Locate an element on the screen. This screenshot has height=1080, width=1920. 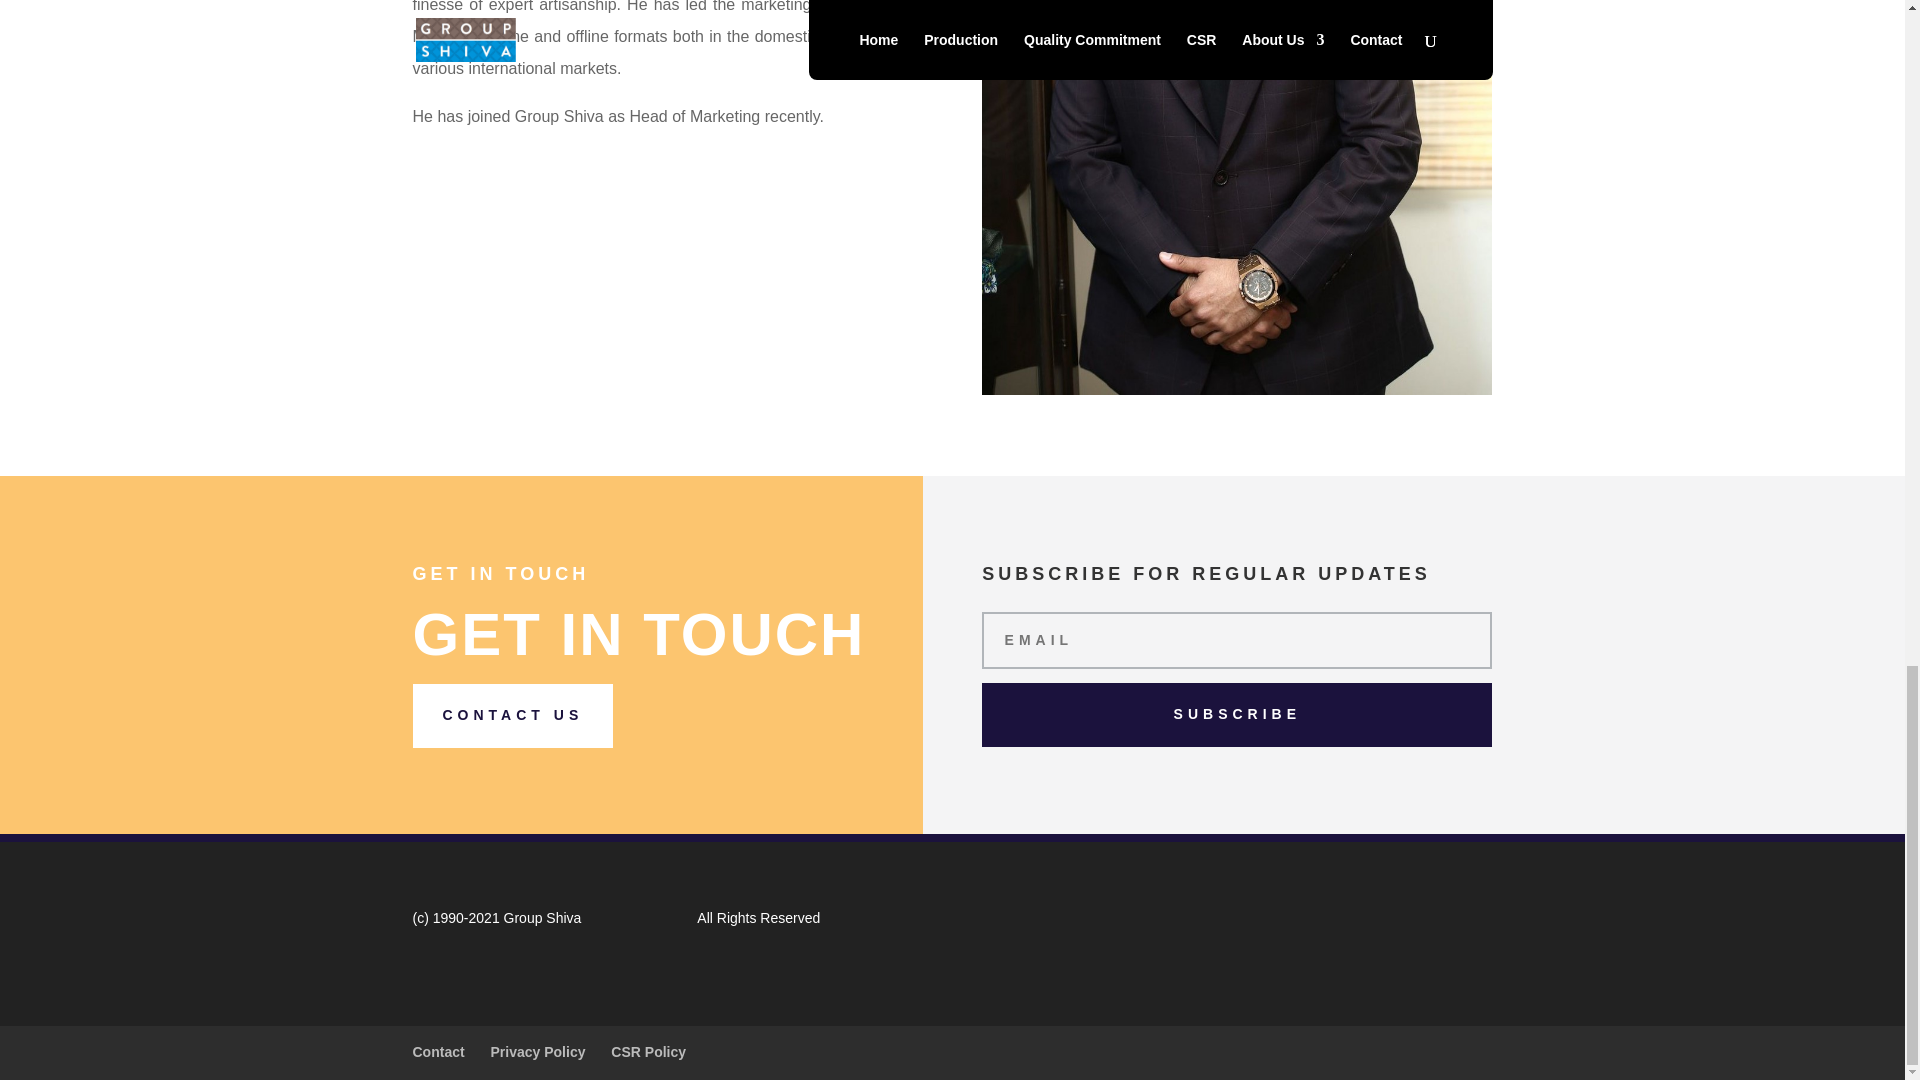
CONTACT US is located at coordinates (512, 716).